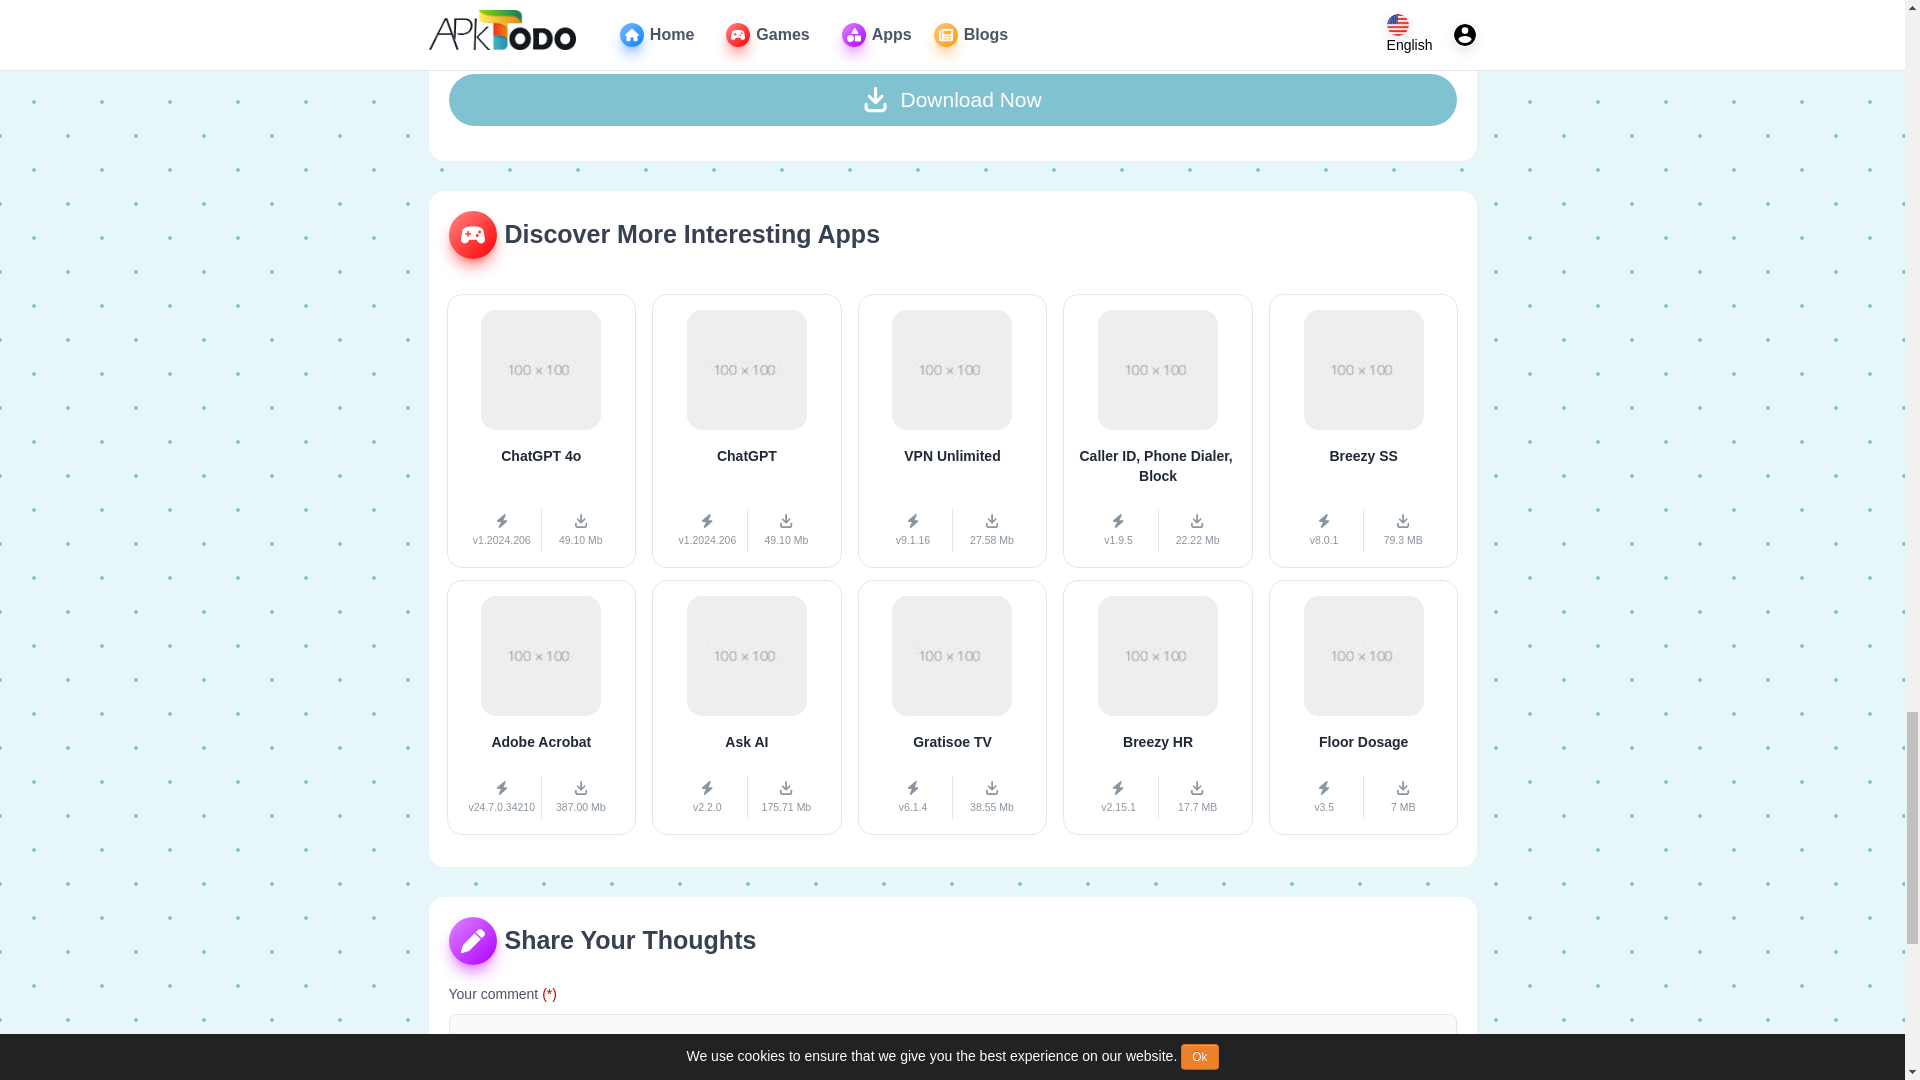  What do you see at coordinates (1158, 706) in the screenshot?
I see `Adobe Acrobat` at bounding box center [1158, 706].